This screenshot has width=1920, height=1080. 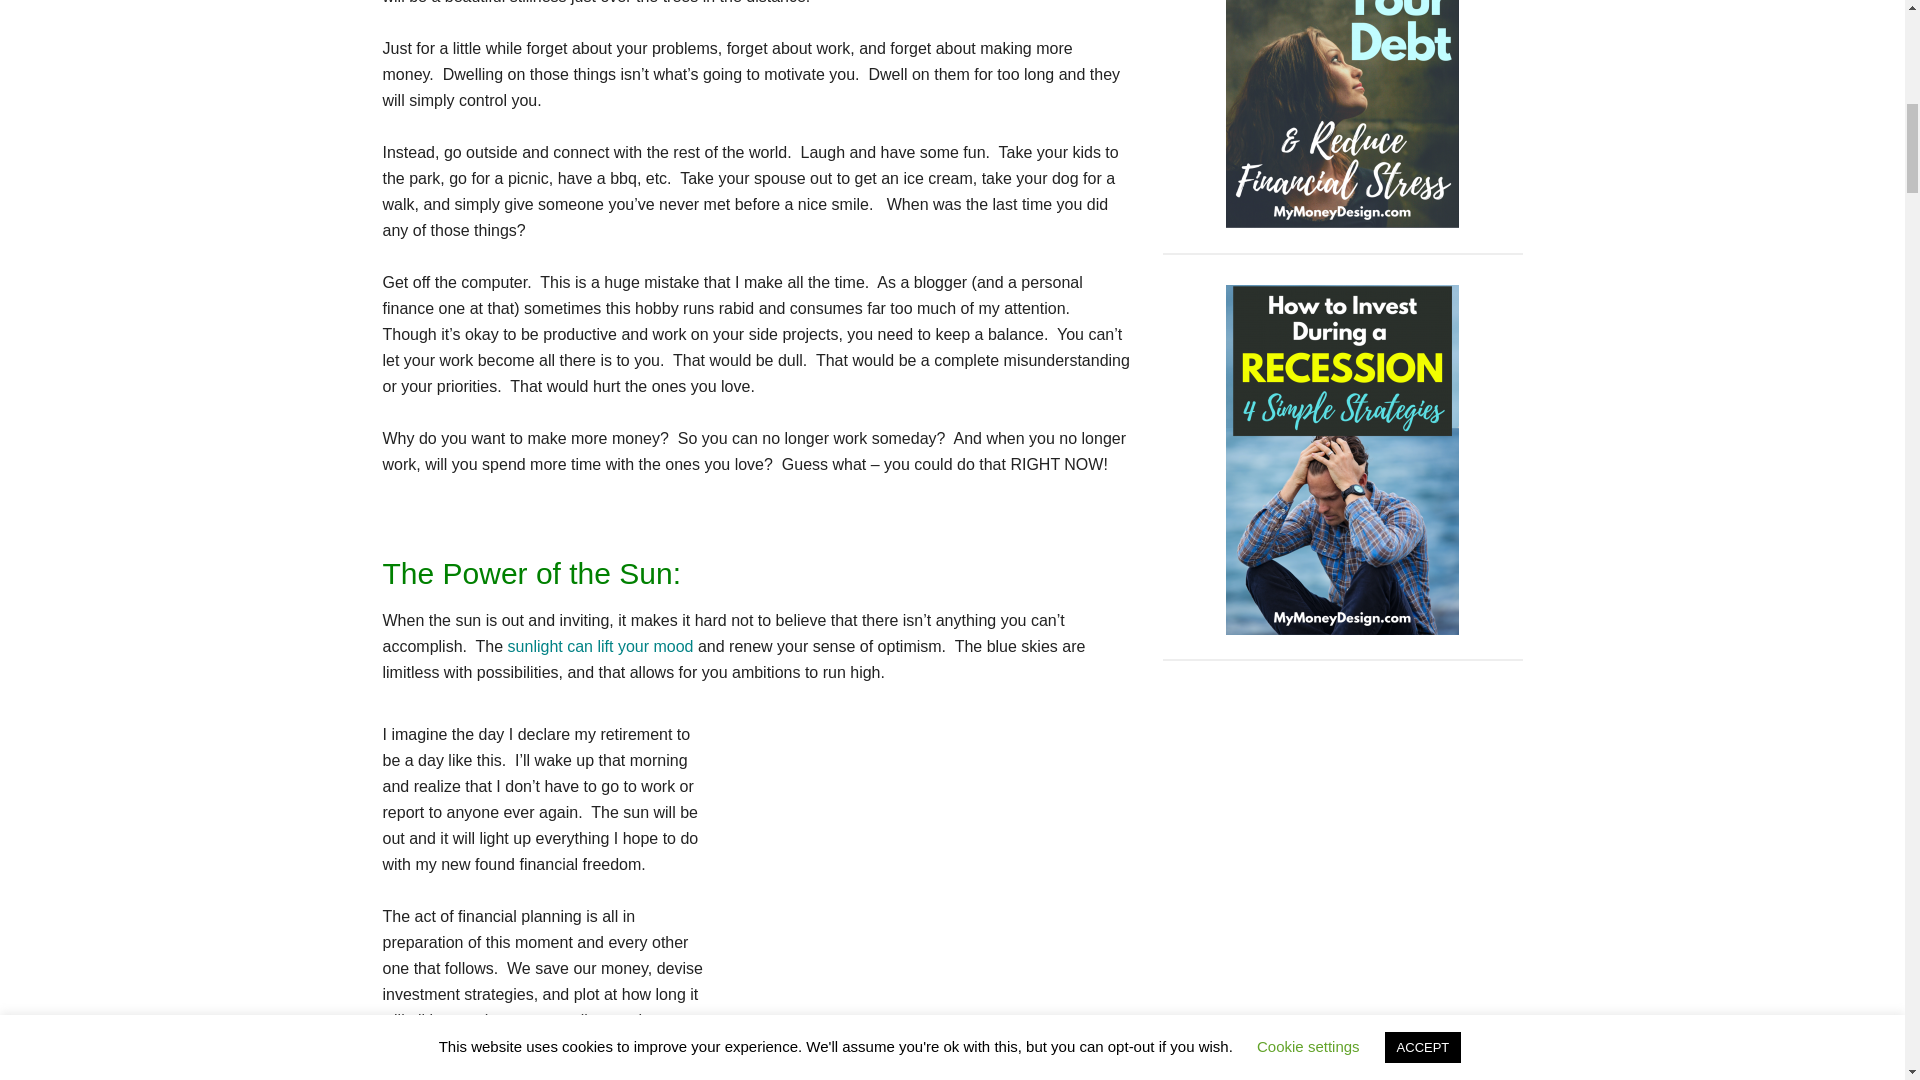 What do you see at coordinates (932, 858) in the screenshot?
I see `Swing Under Tree And Sea by worradmu` at bounding box center [932, 858].